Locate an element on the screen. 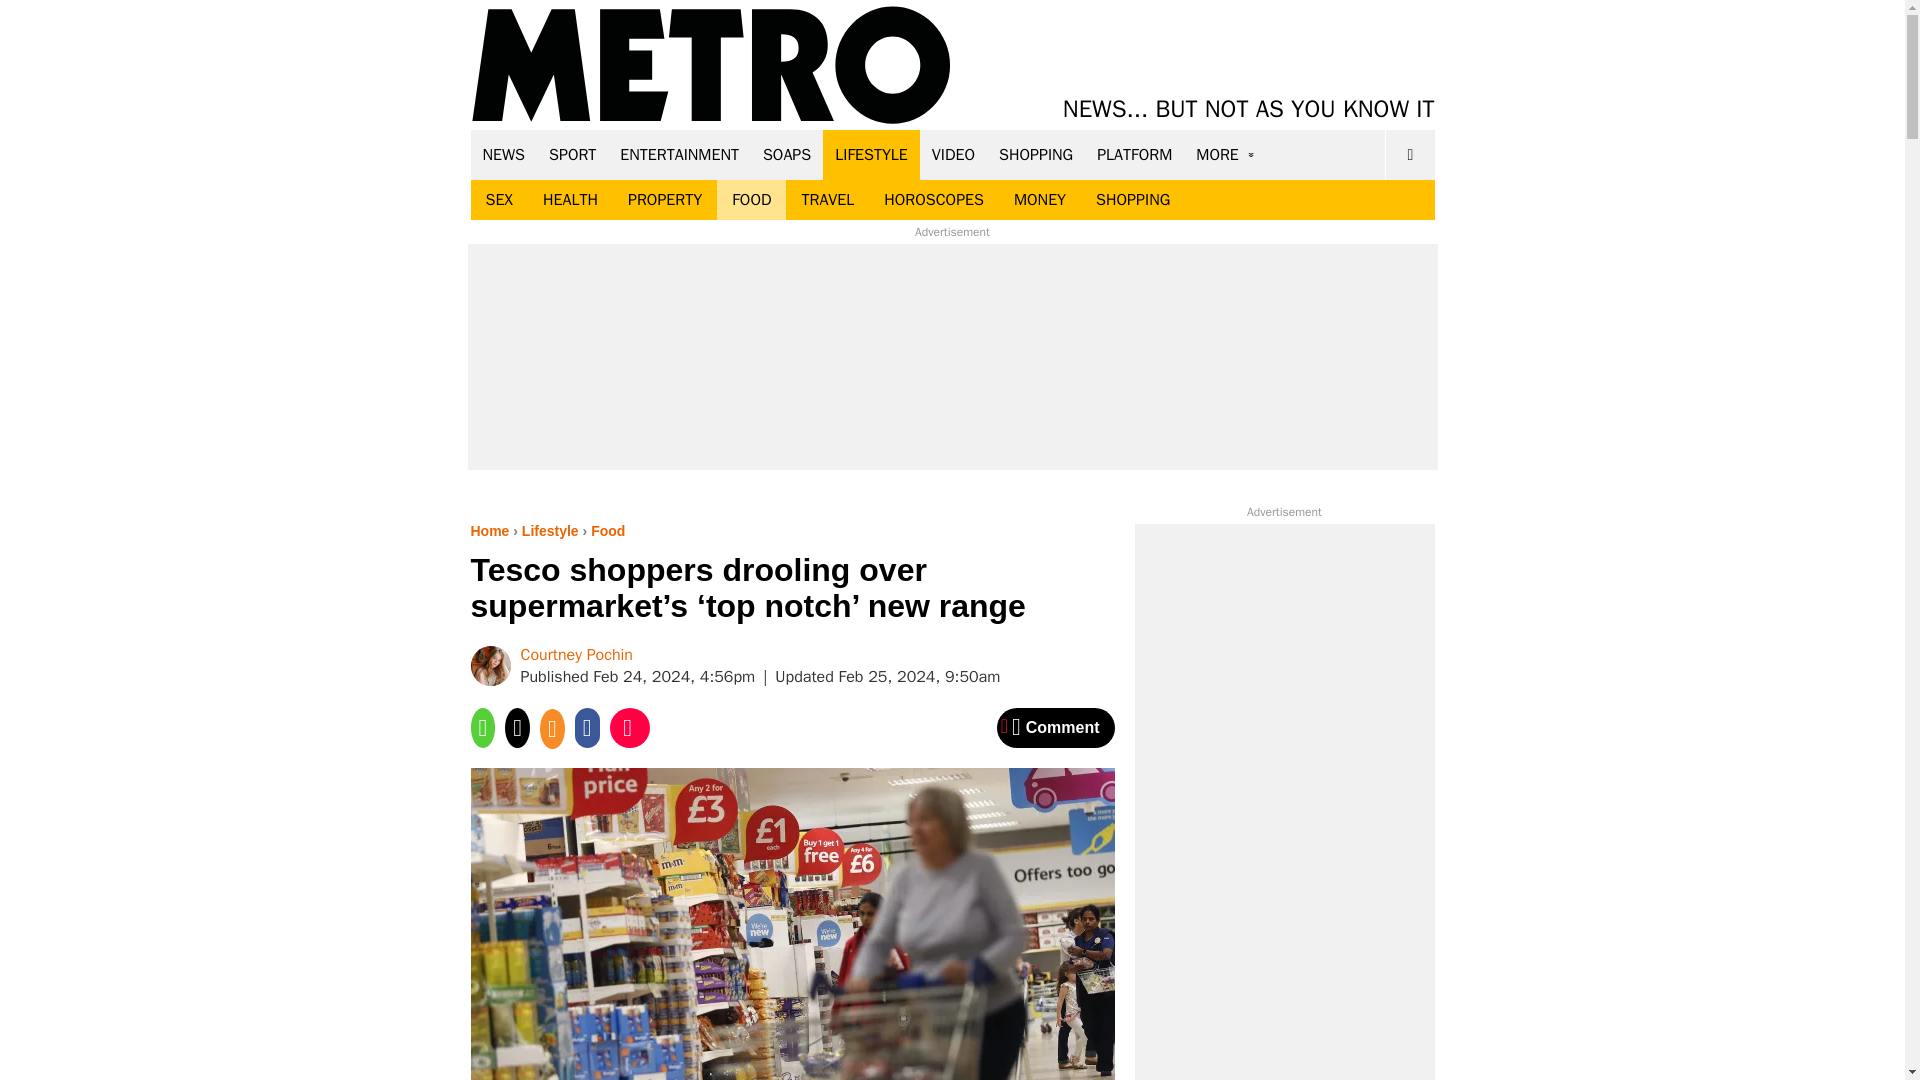  TRAVEL is located at coordinates (827, 200).